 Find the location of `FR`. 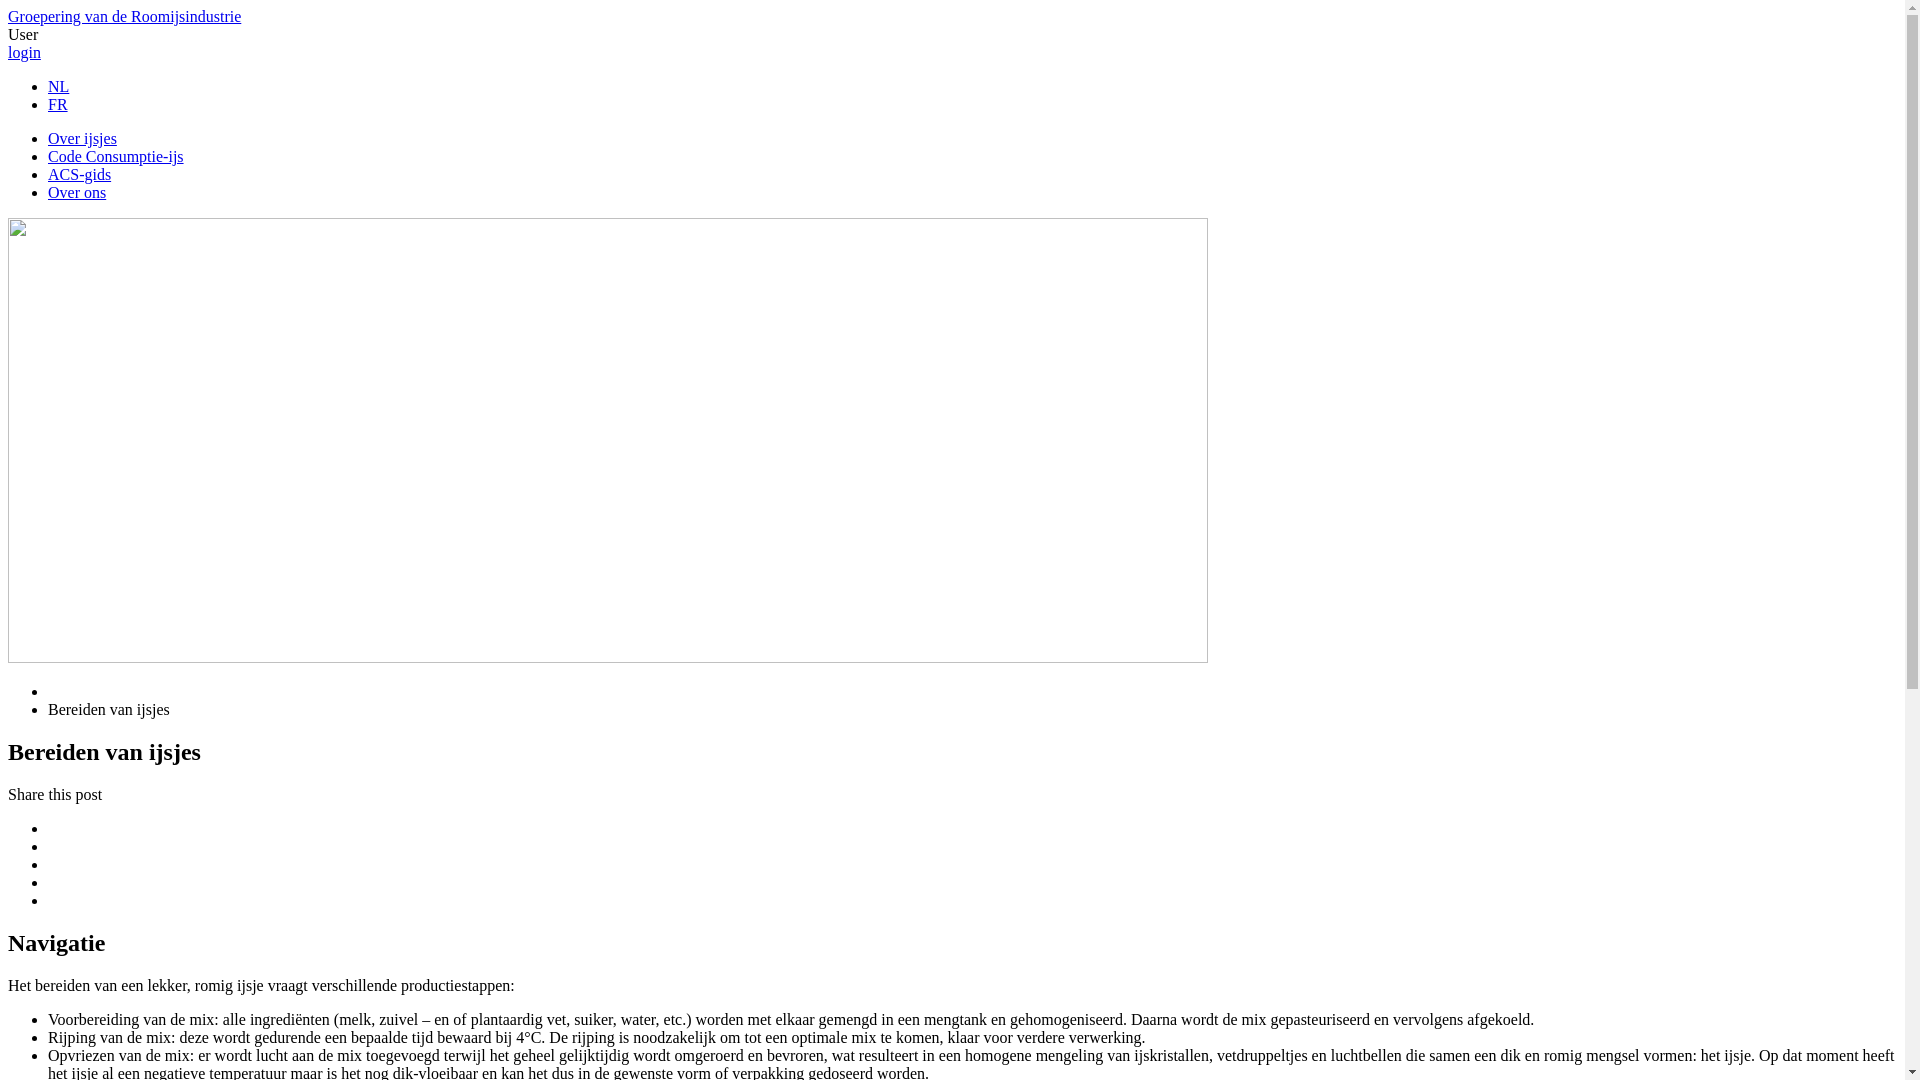

FR is located at coordinates (58, 104).